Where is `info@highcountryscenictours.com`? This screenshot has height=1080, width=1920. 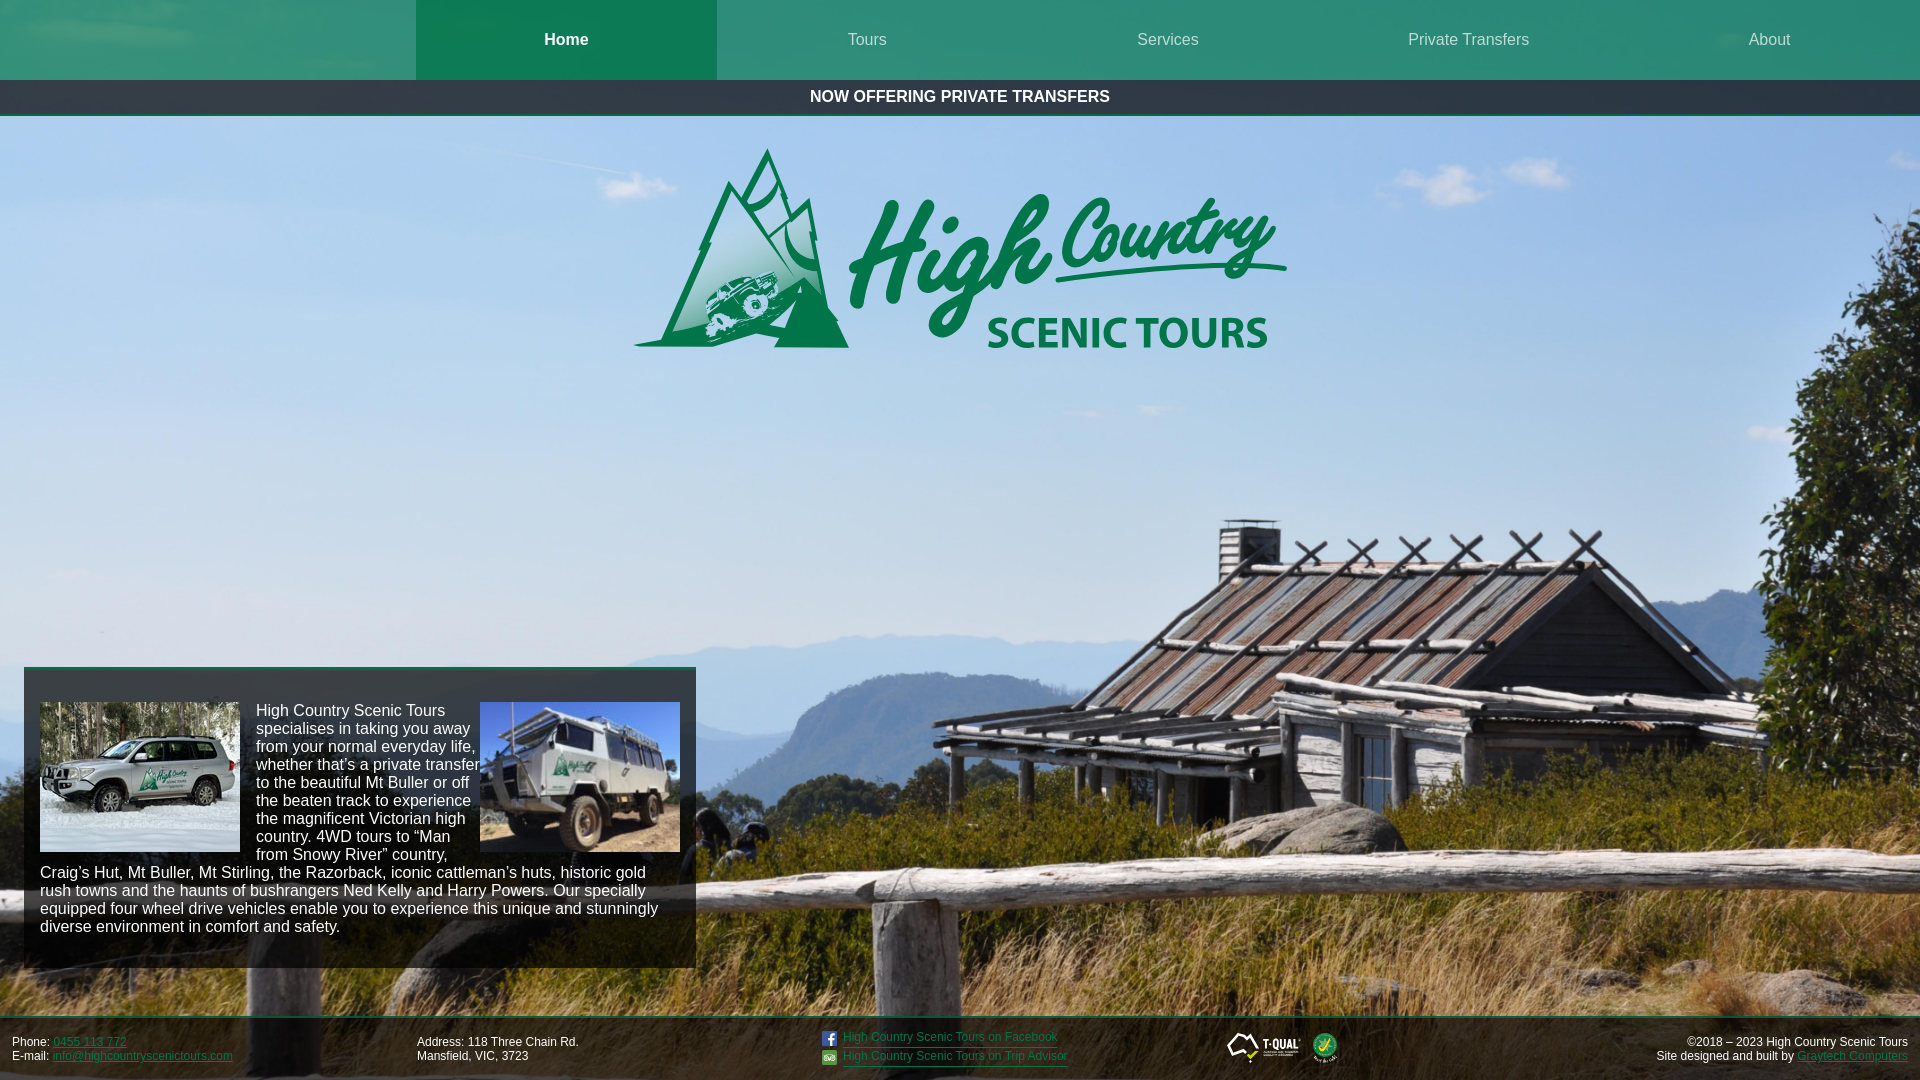
info@highcountryscenictours.com is located at coordinates (143, 1056).